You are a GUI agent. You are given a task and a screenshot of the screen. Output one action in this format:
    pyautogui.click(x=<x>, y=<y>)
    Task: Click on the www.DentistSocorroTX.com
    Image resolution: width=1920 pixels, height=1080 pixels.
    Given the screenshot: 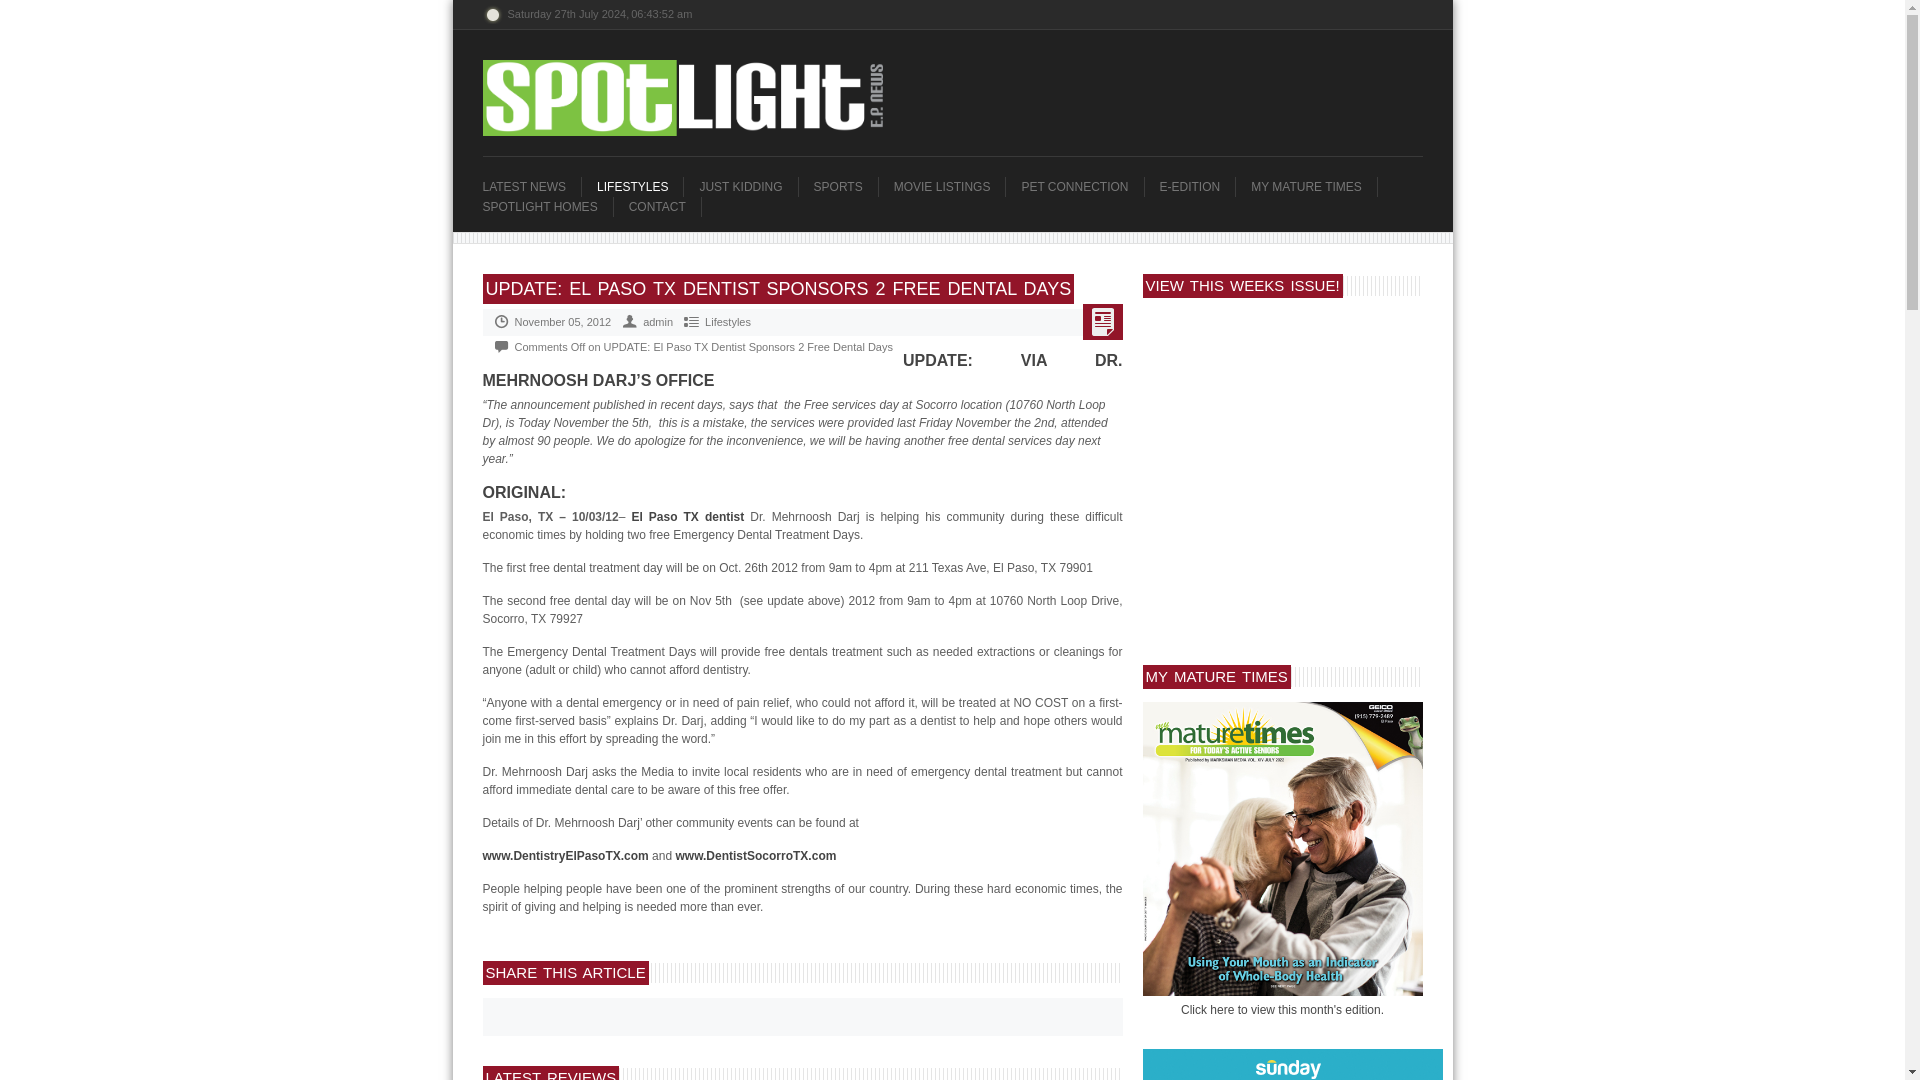 What is the action you would take?
    pyautogui.click(x=755, y=855)
    